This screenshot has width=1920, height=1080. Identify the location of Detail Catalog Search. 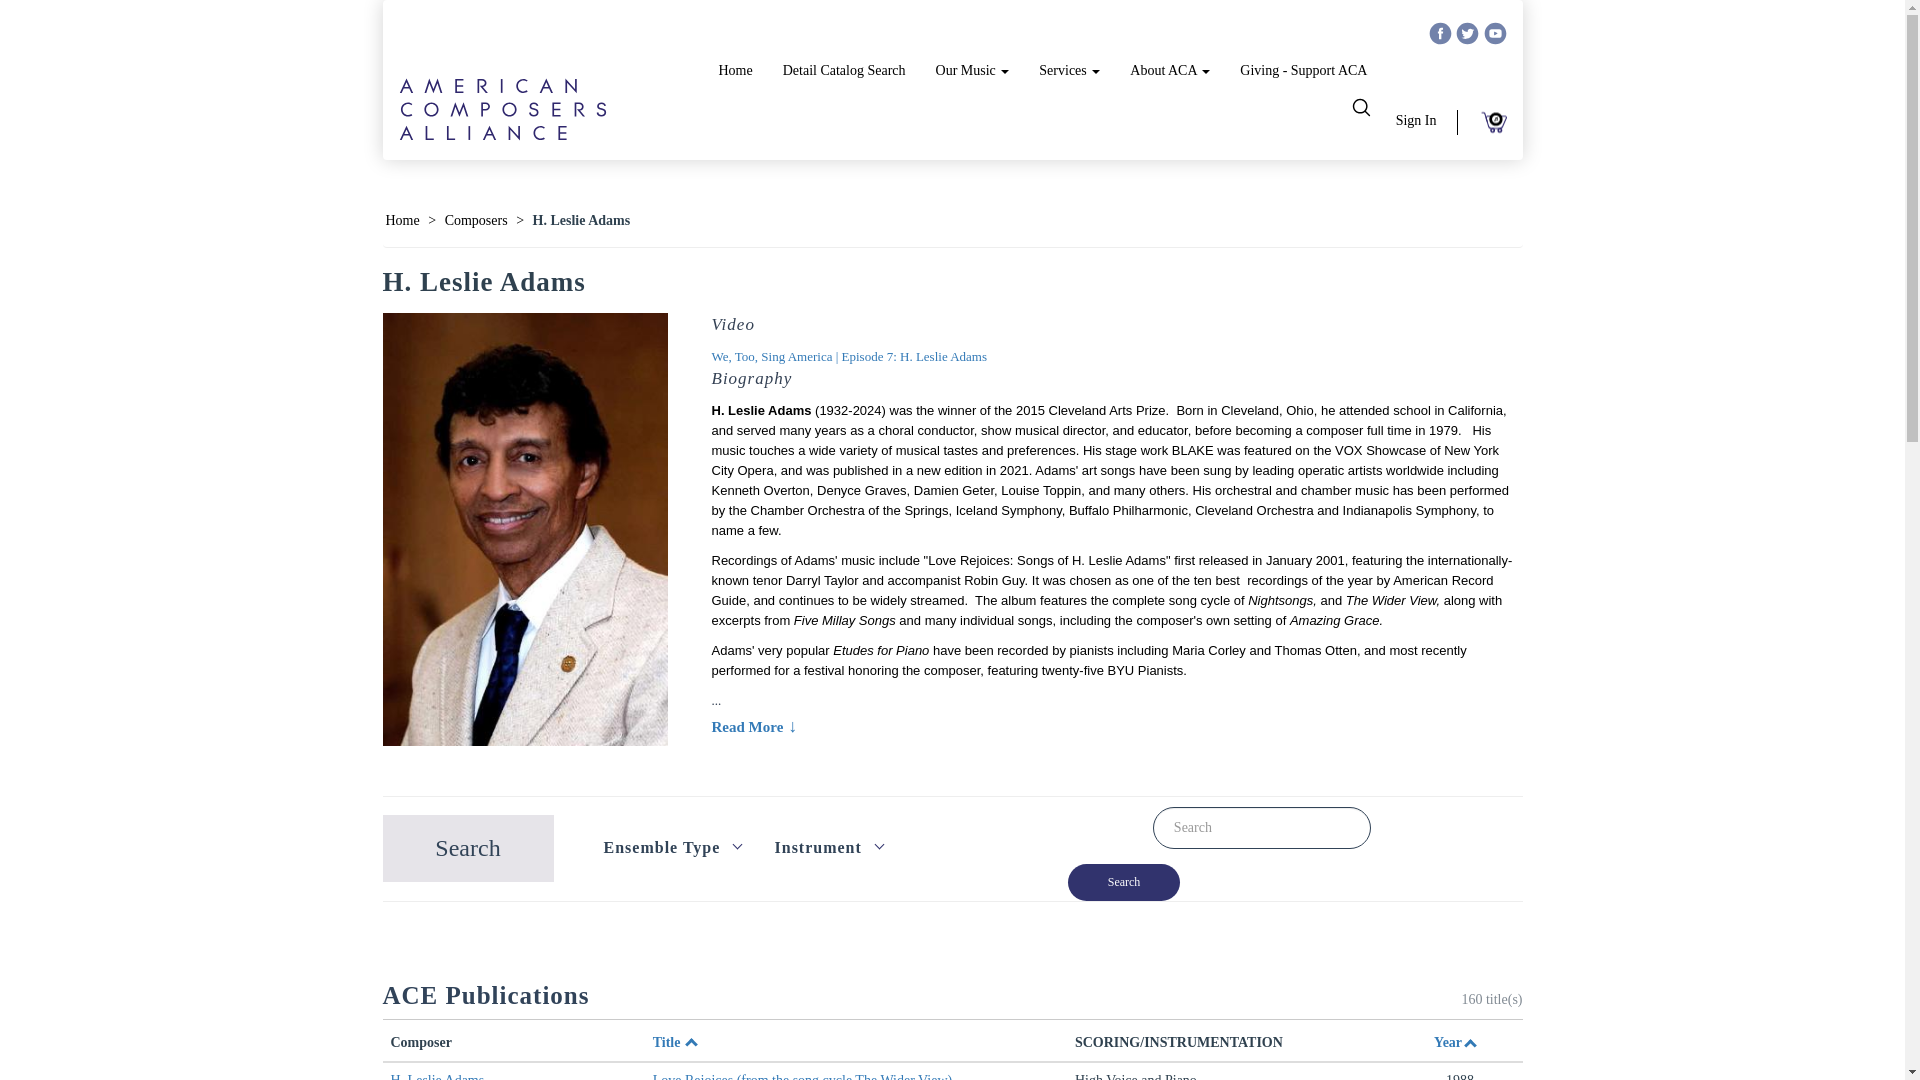
(844, 71).